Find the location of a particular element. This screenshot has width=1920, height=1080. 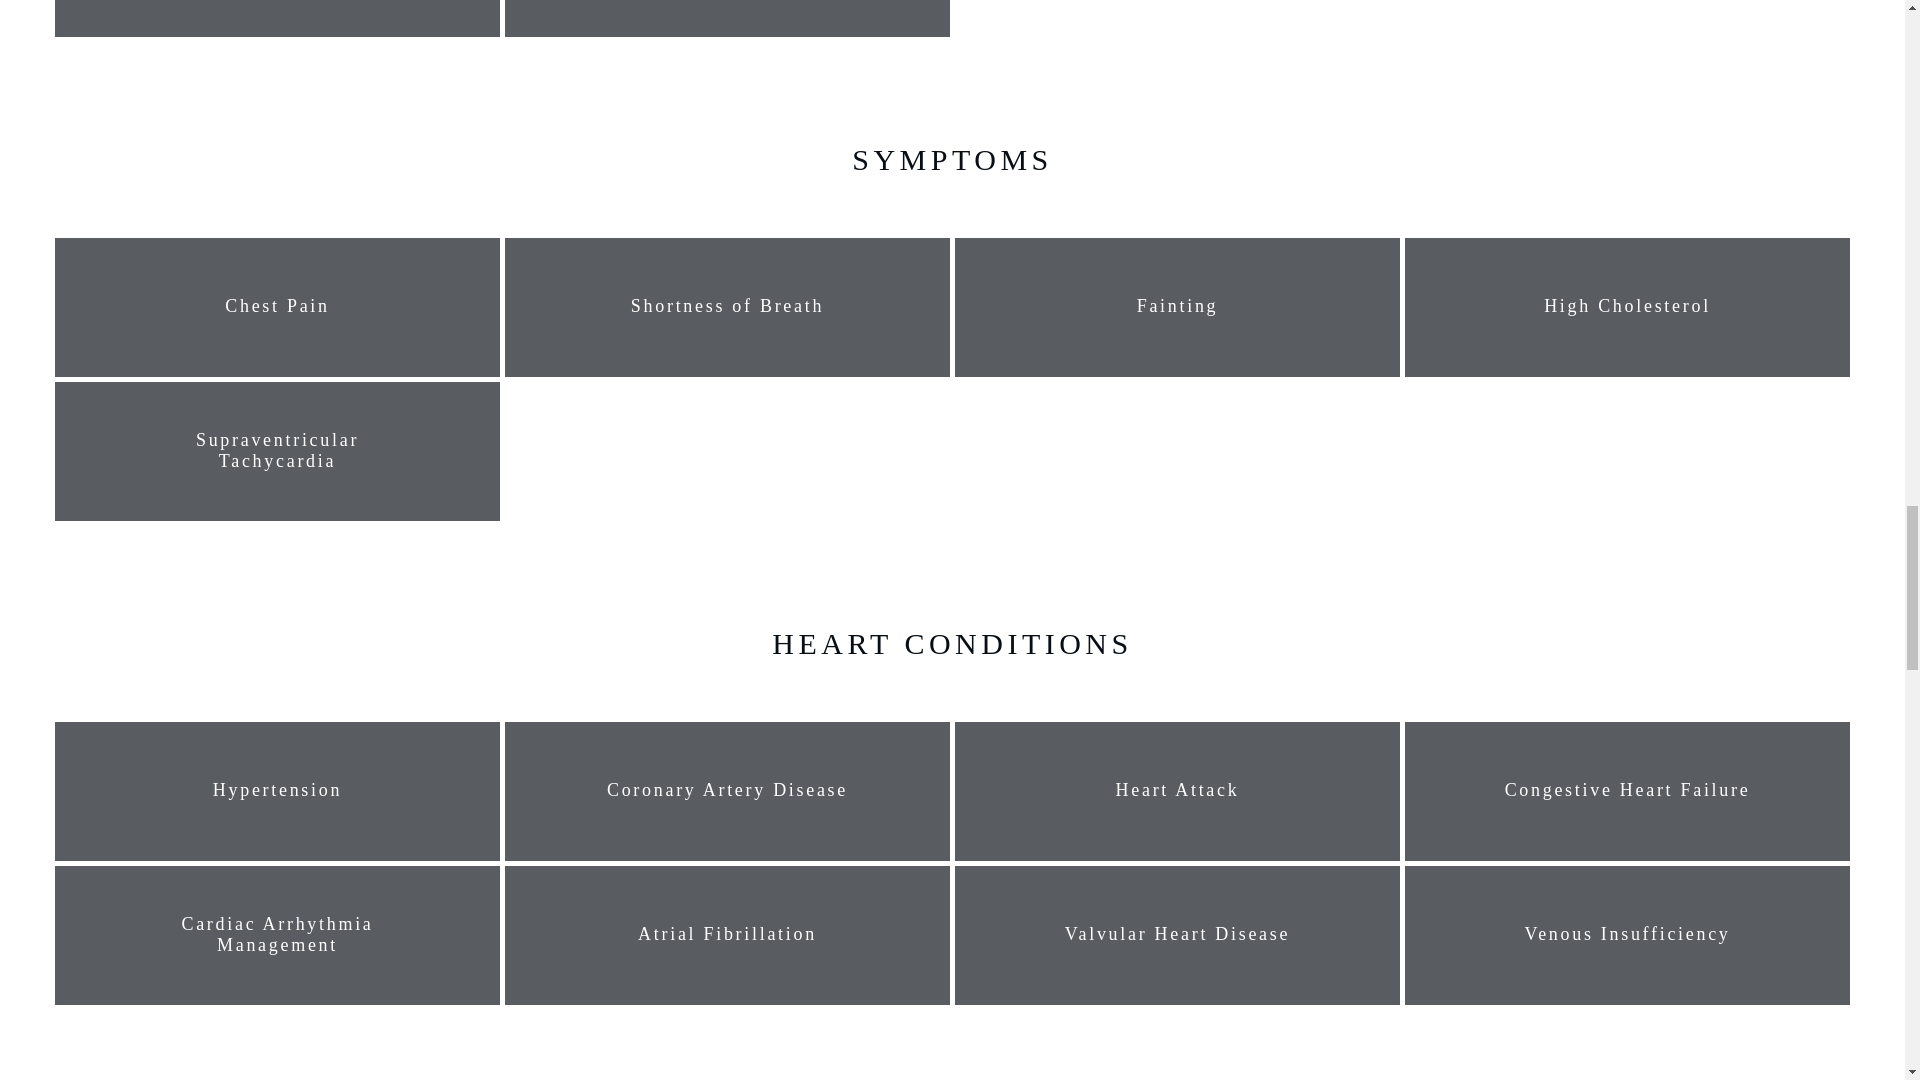

Chest Pain is located at coordinates (278, 306).